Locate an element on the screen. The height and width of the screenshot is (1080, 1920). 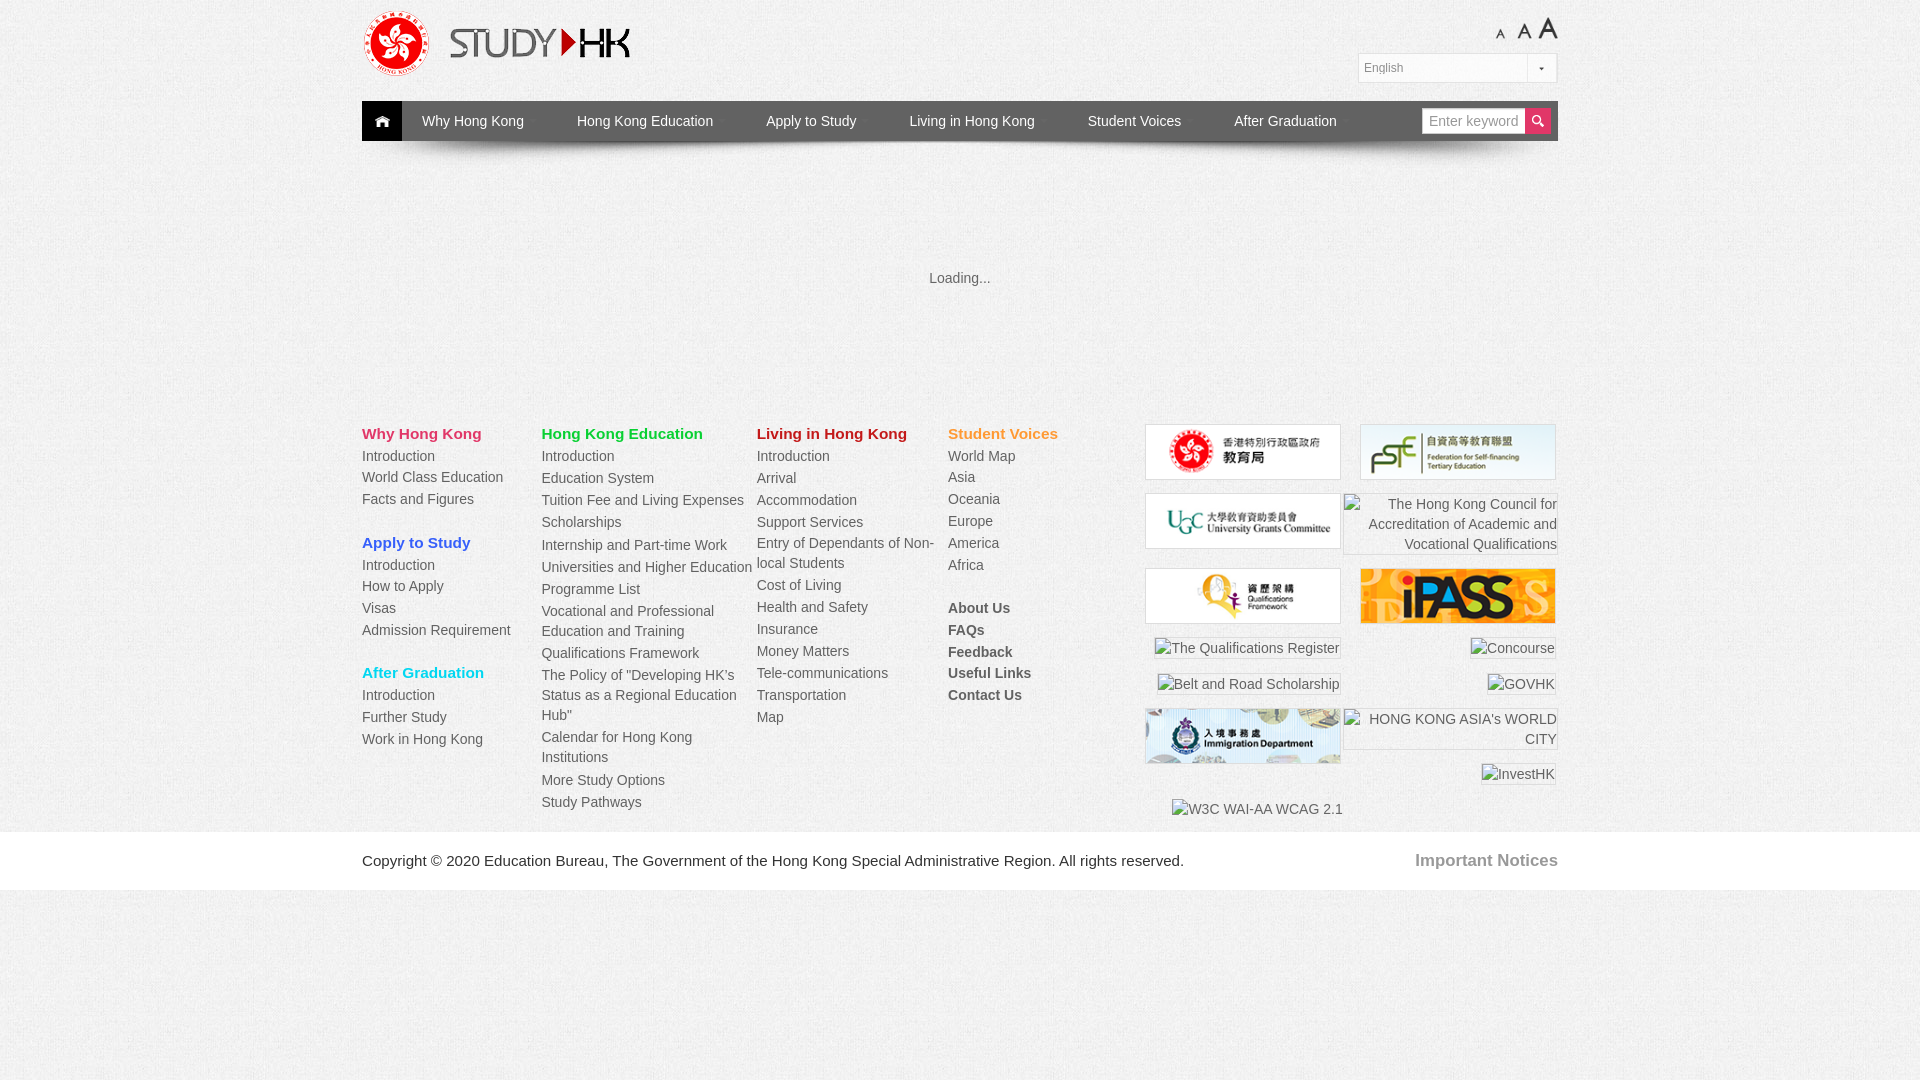
Studyinhk is located at coordinates (584, 42).